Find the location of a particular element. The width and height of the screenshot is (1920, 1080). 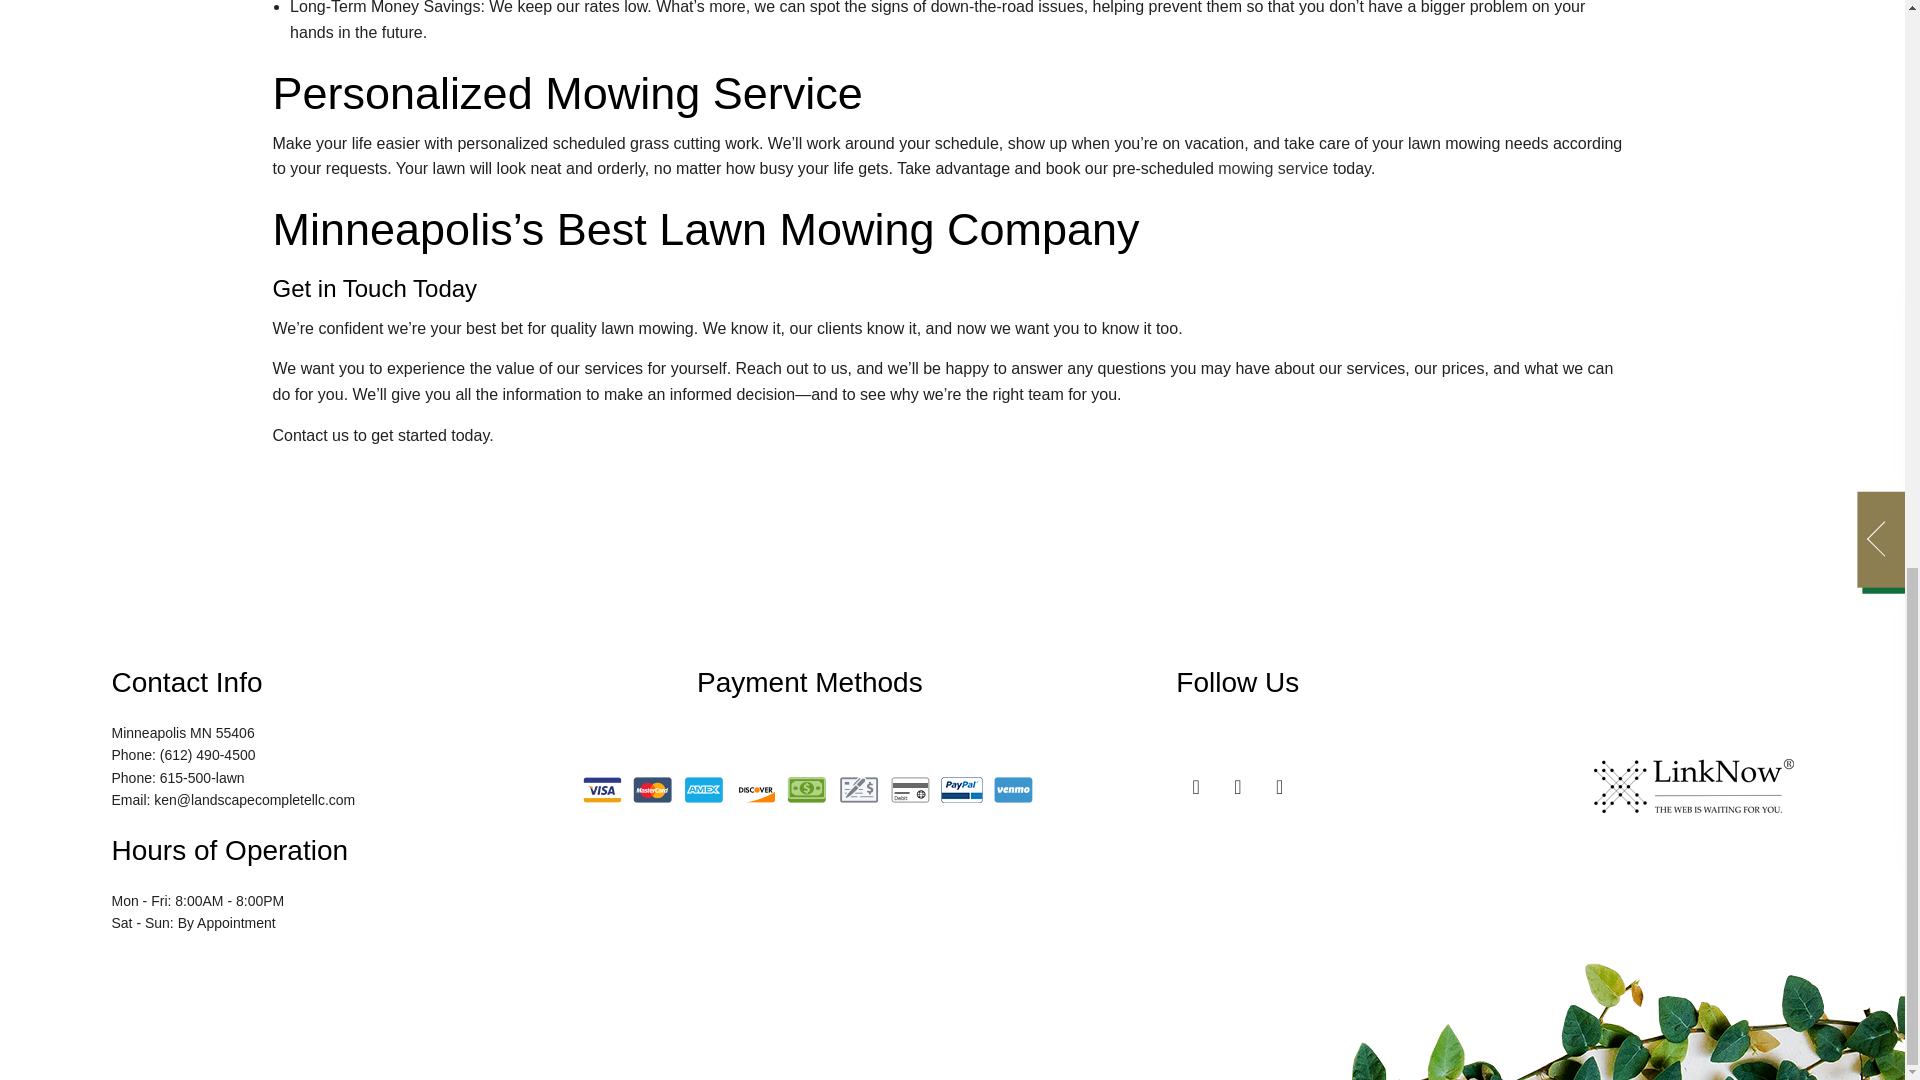

Landscaping Company is located at coordinates (1272, 168).